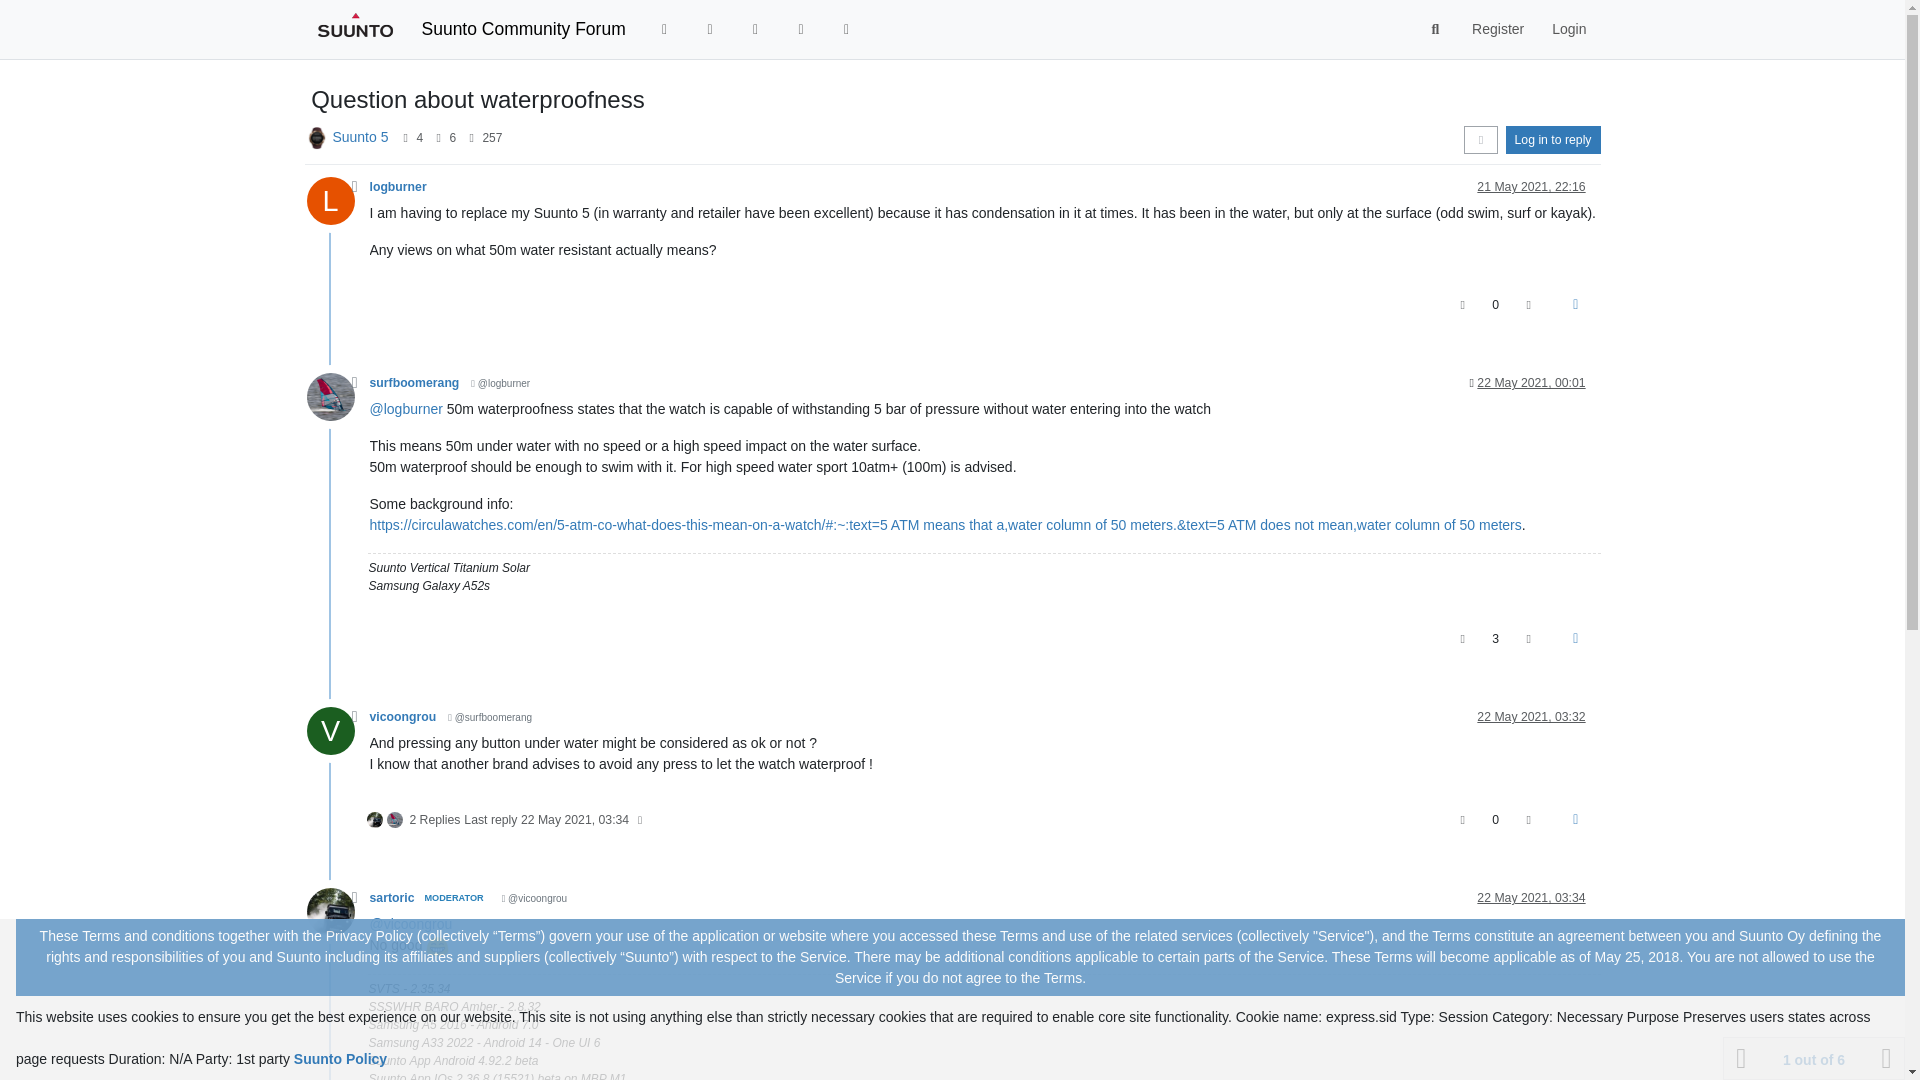  I want to click on Recent, so click(664, 28).